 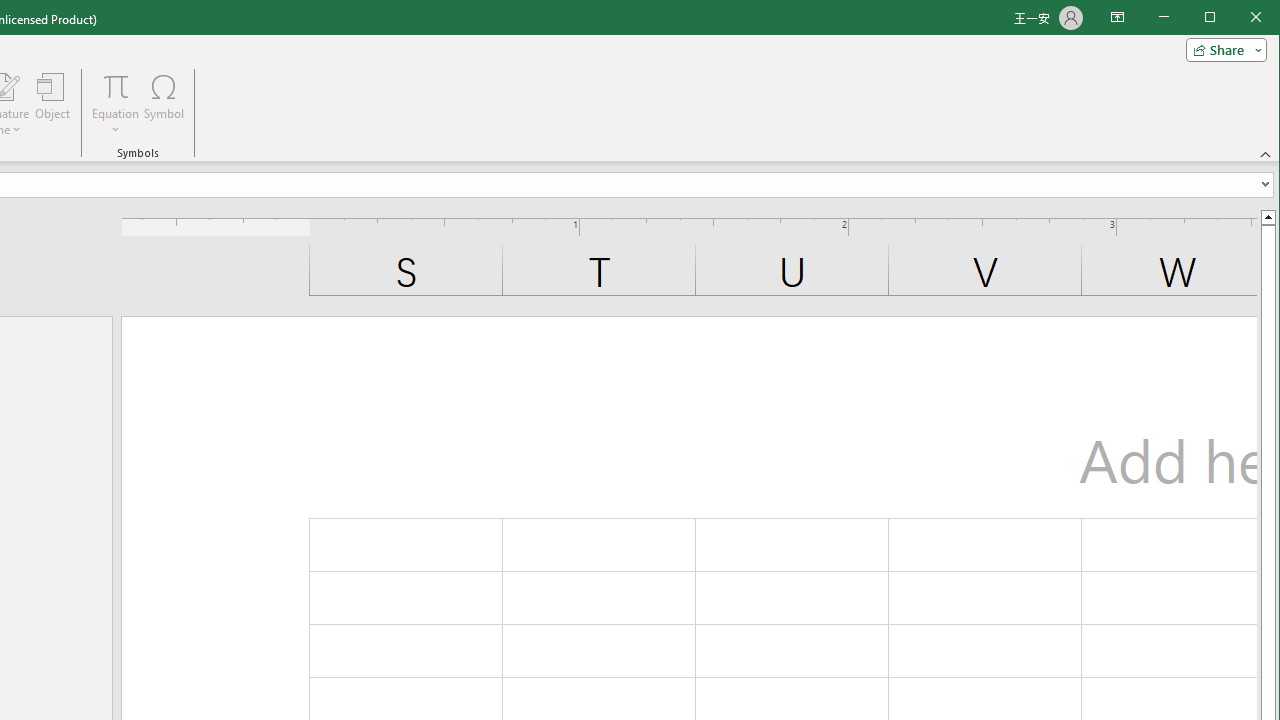 I want to click on Equation, so click(x=116, y=86).